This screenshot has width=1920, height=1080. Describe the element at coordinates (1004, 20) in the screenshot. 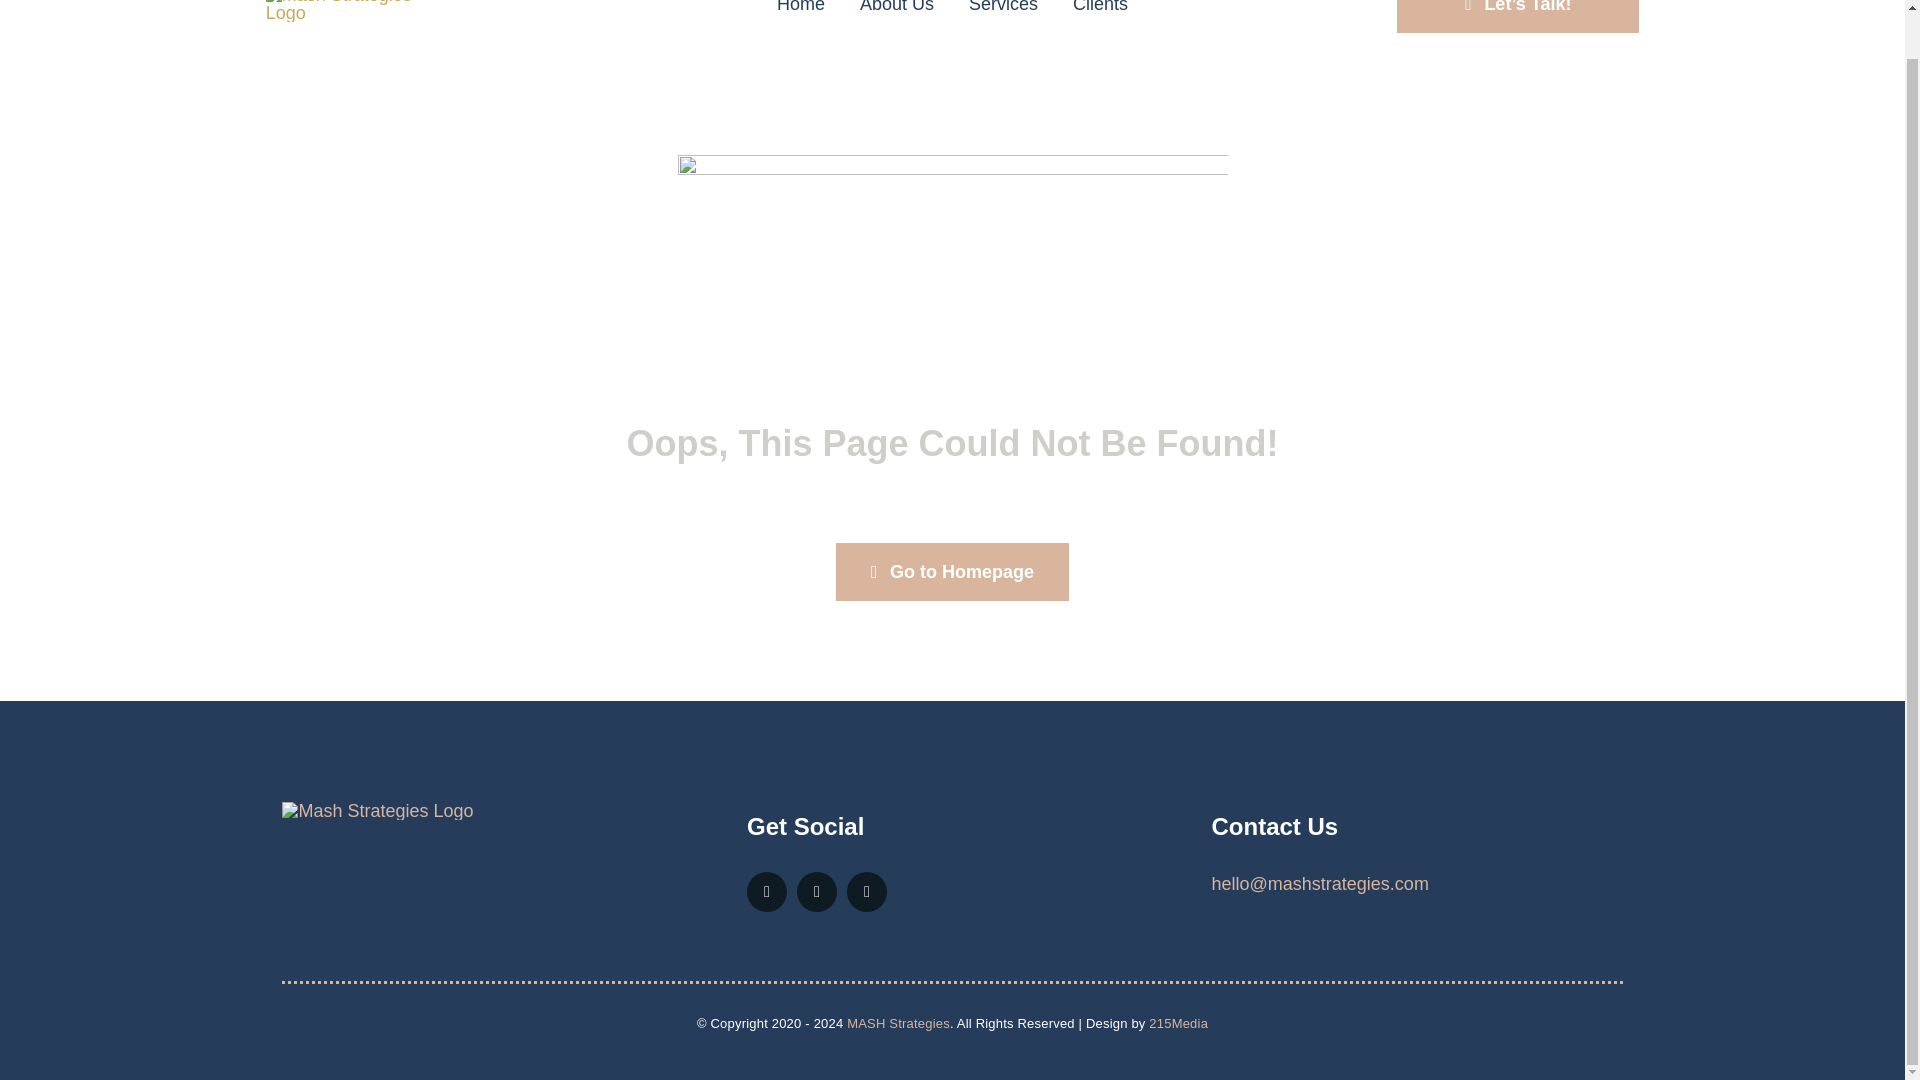

I see `Services` at that location.